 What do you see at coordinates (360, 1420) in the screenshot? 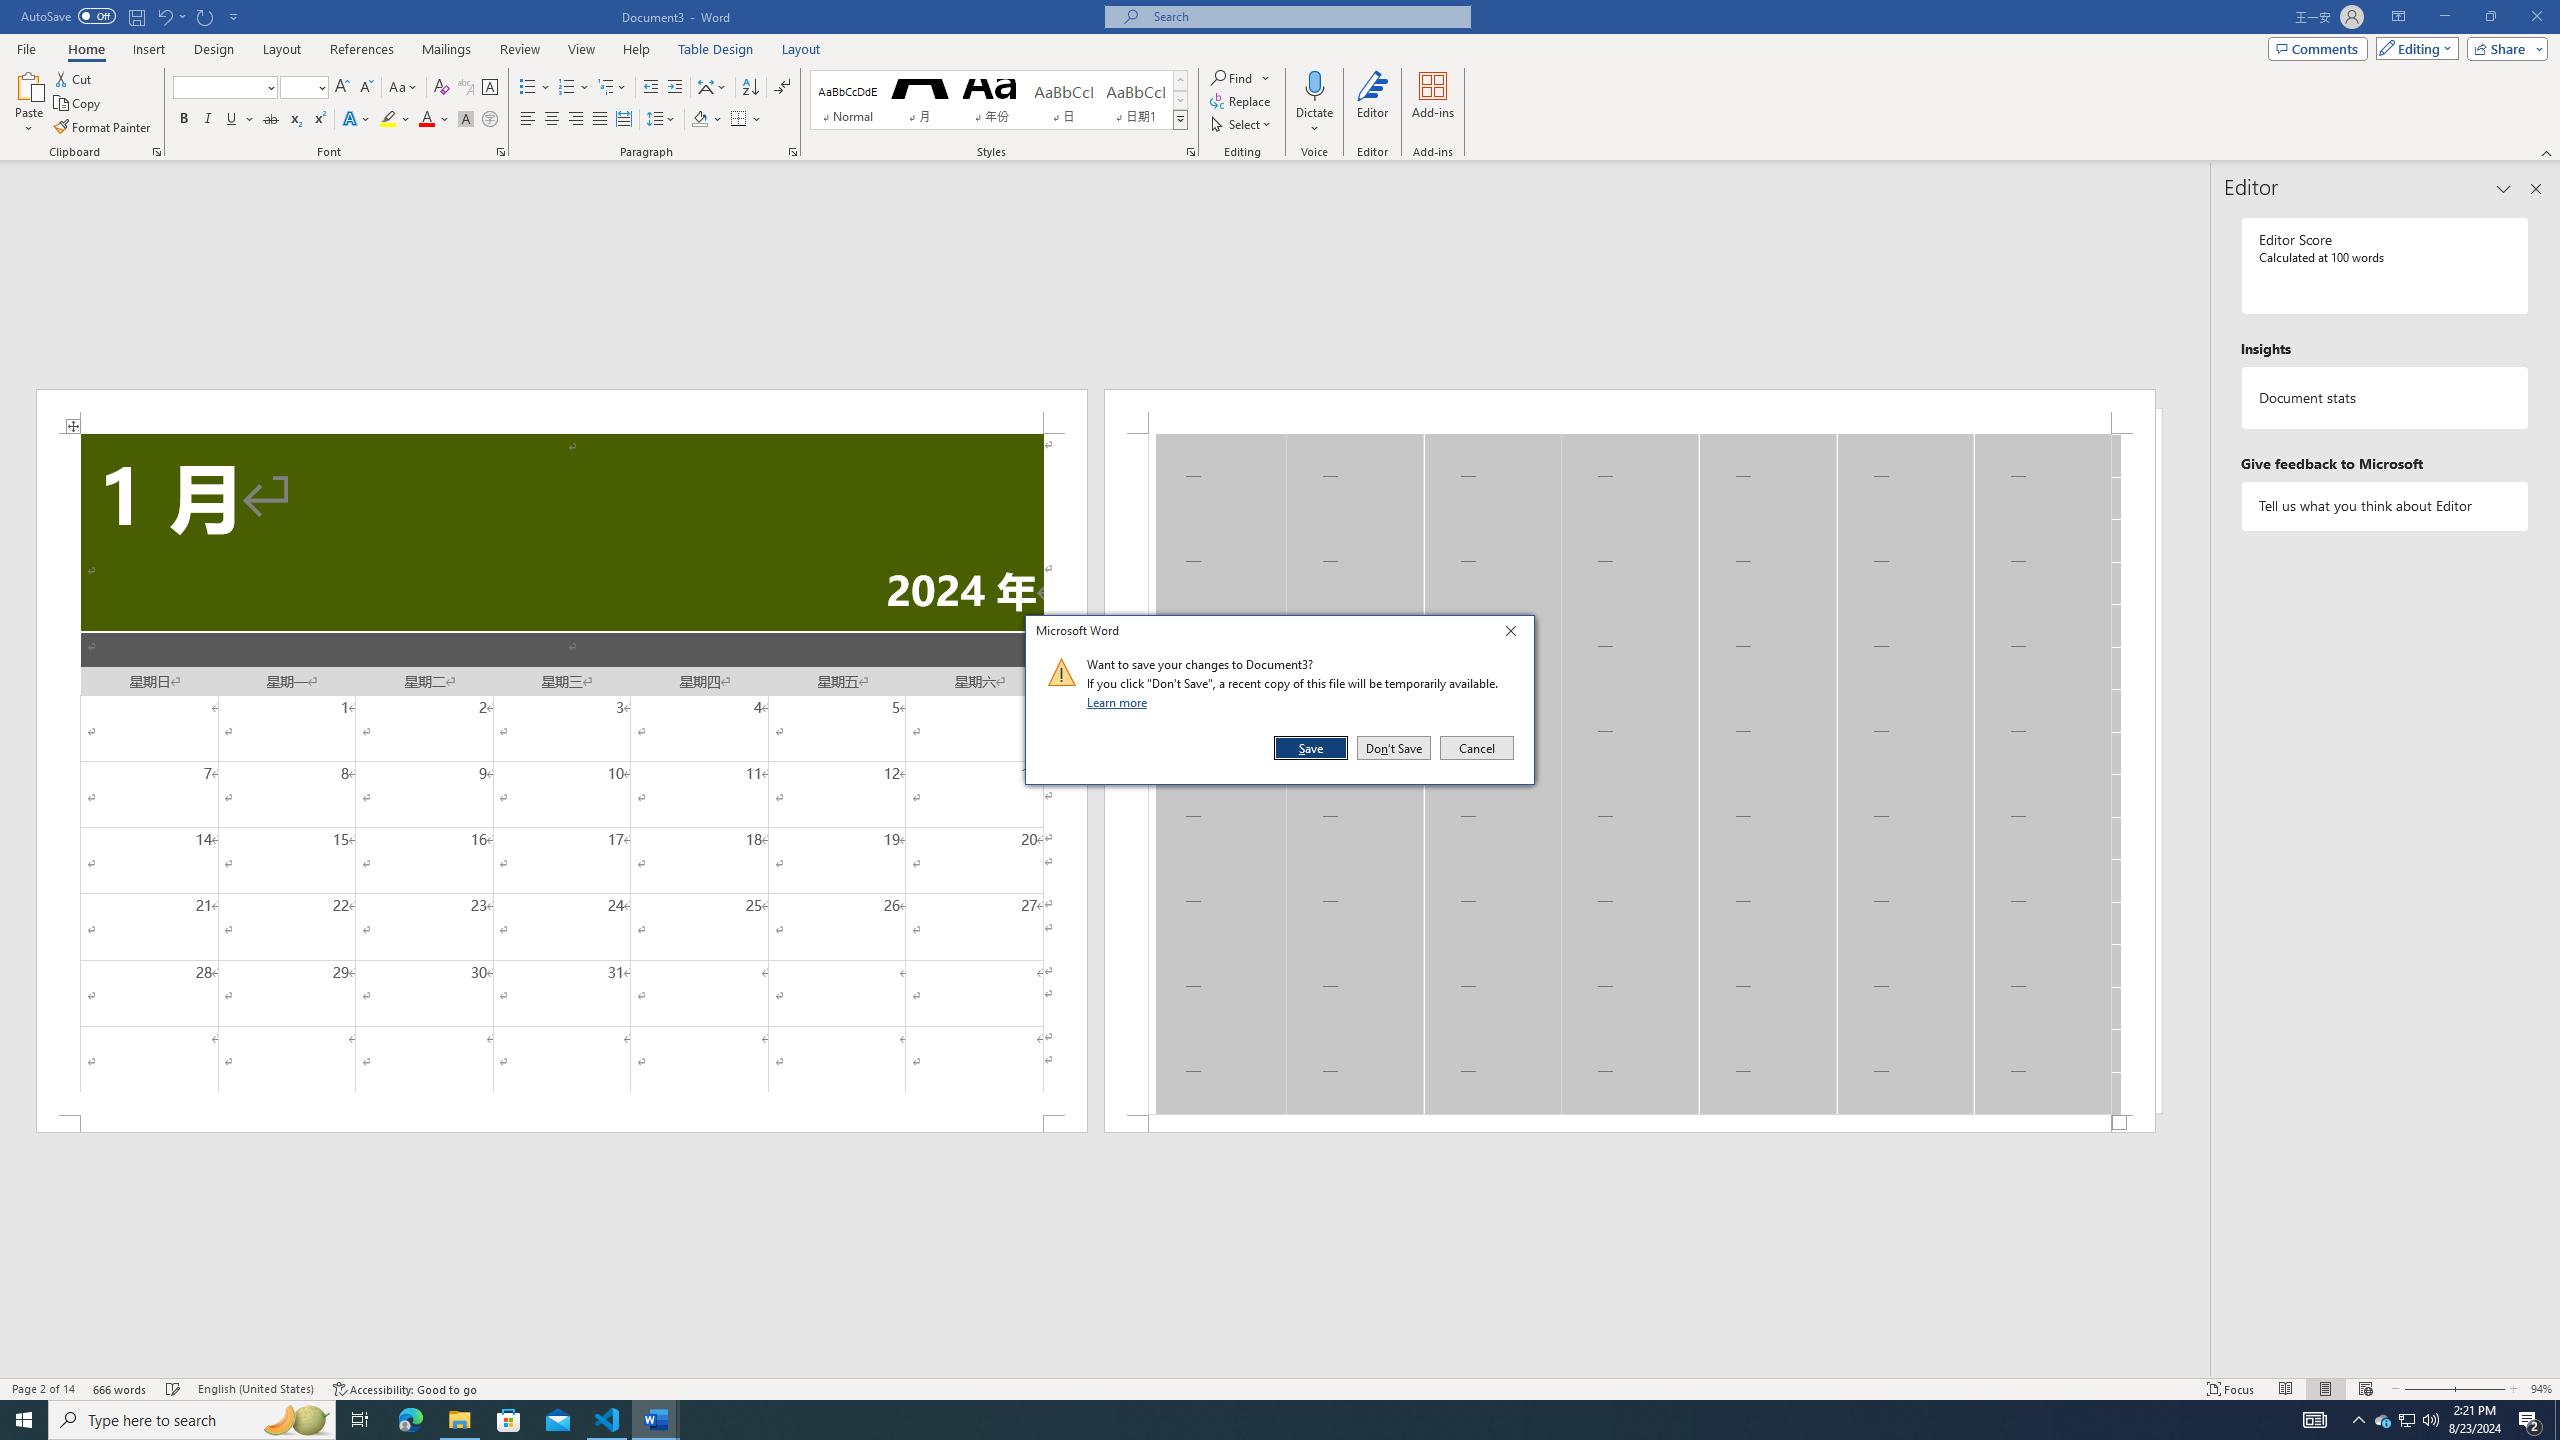
I see `Task View` at bounding box center [360, 1420].